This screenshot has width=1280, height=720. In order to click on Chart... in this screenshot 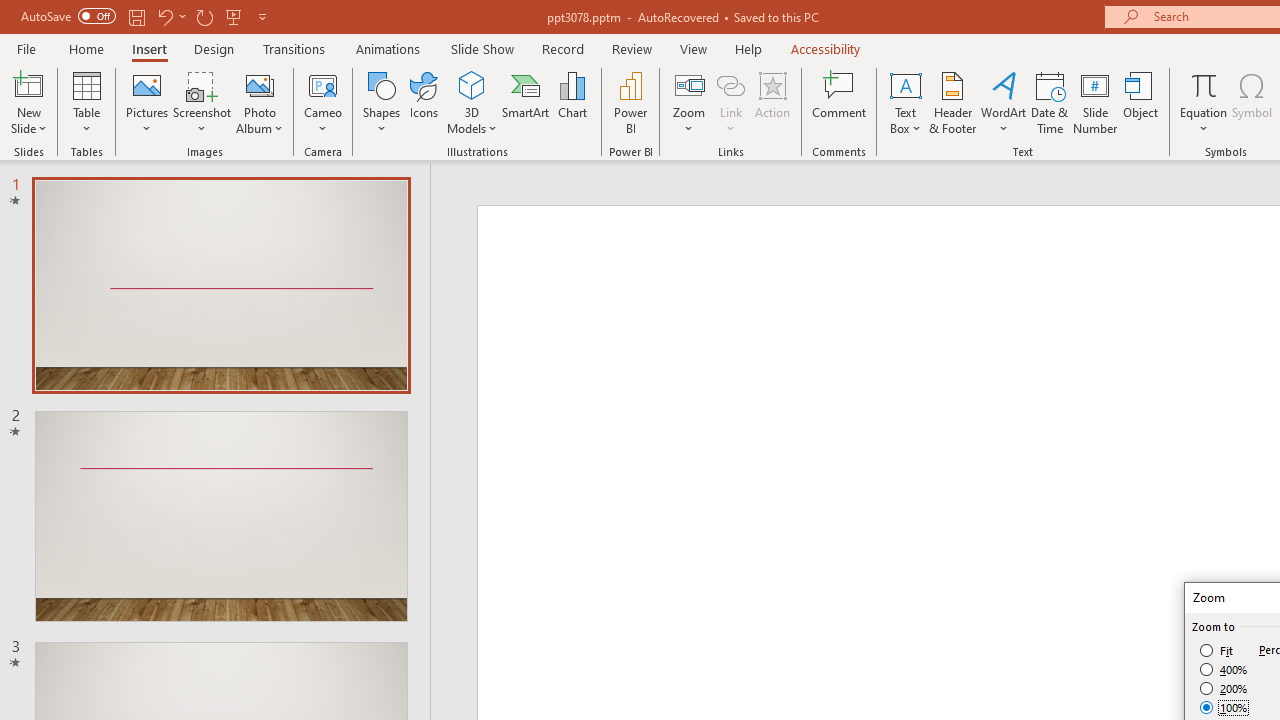, I will do `click(572, 102)`.